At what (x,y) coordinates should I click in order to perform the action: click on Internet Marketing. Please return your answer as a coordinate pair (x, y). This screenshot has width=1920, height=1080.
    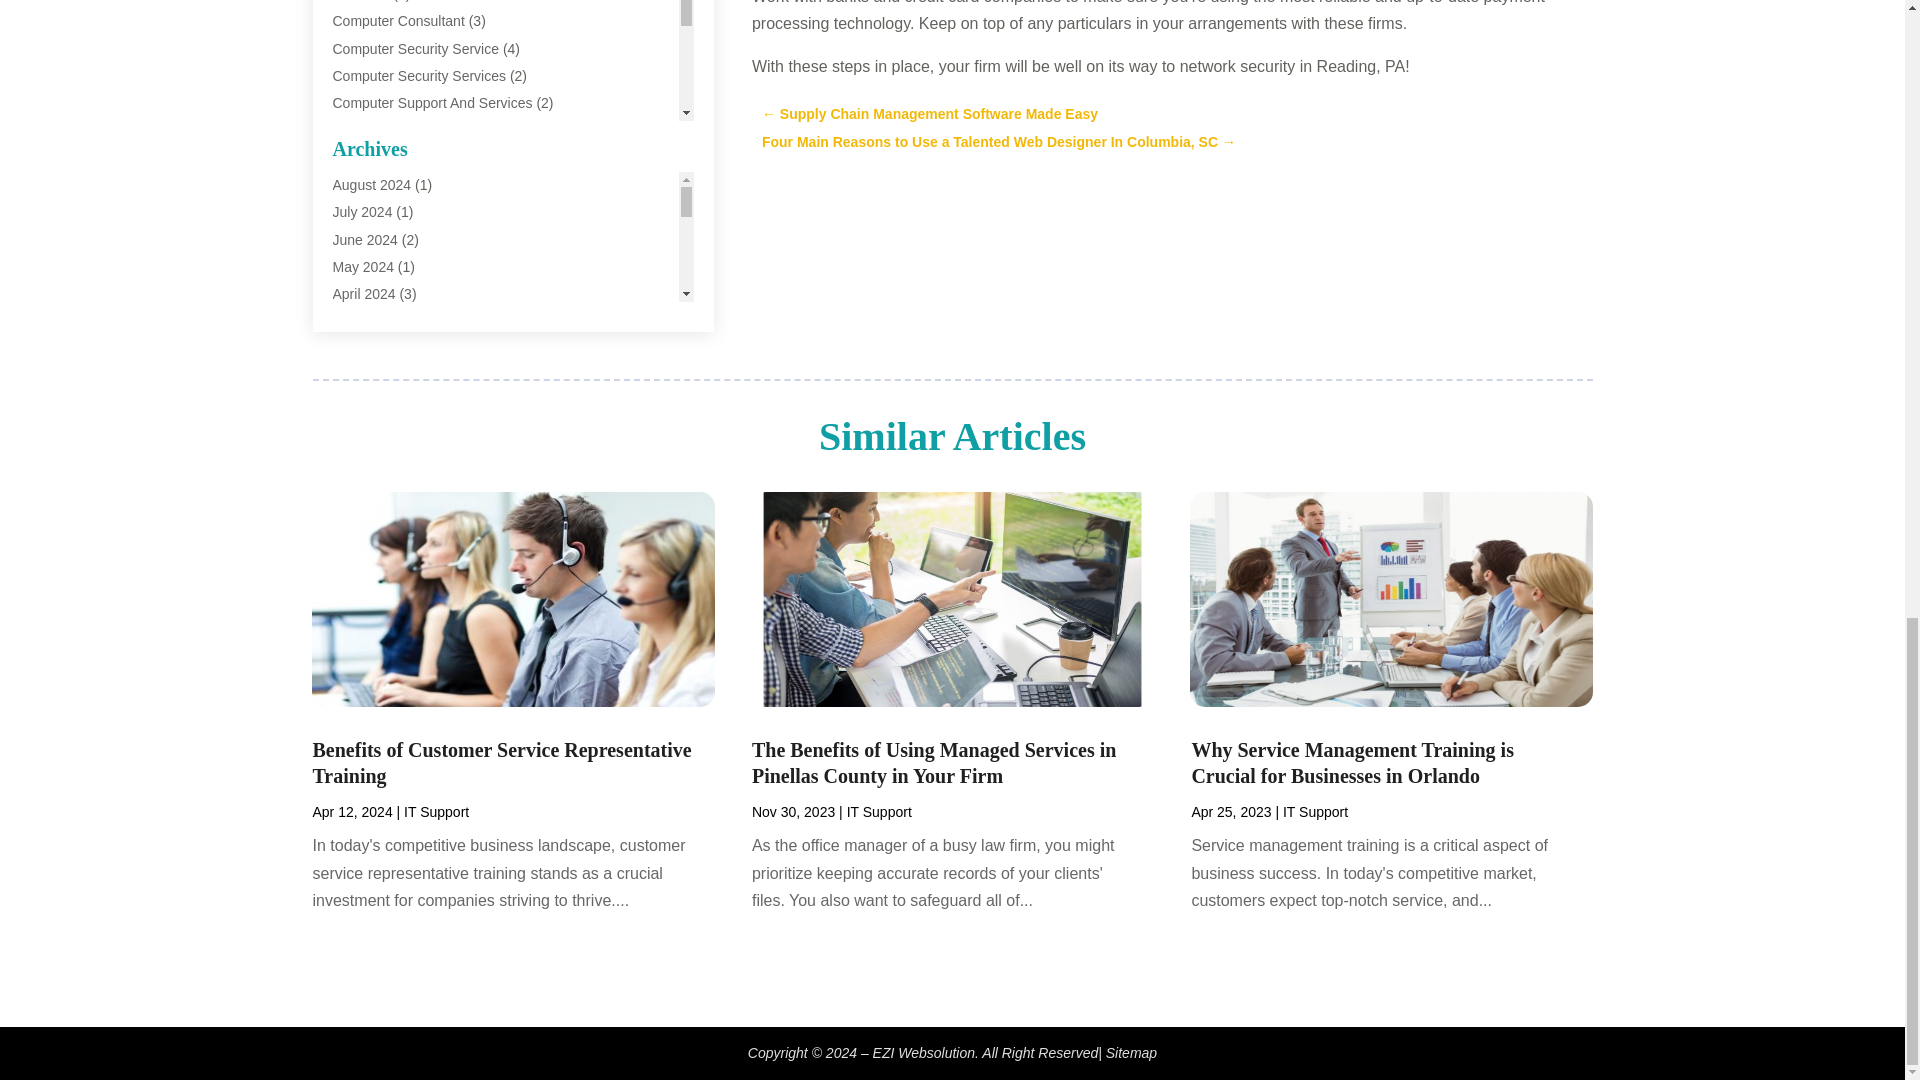
    Looking at the image, I should click on (388, 239).